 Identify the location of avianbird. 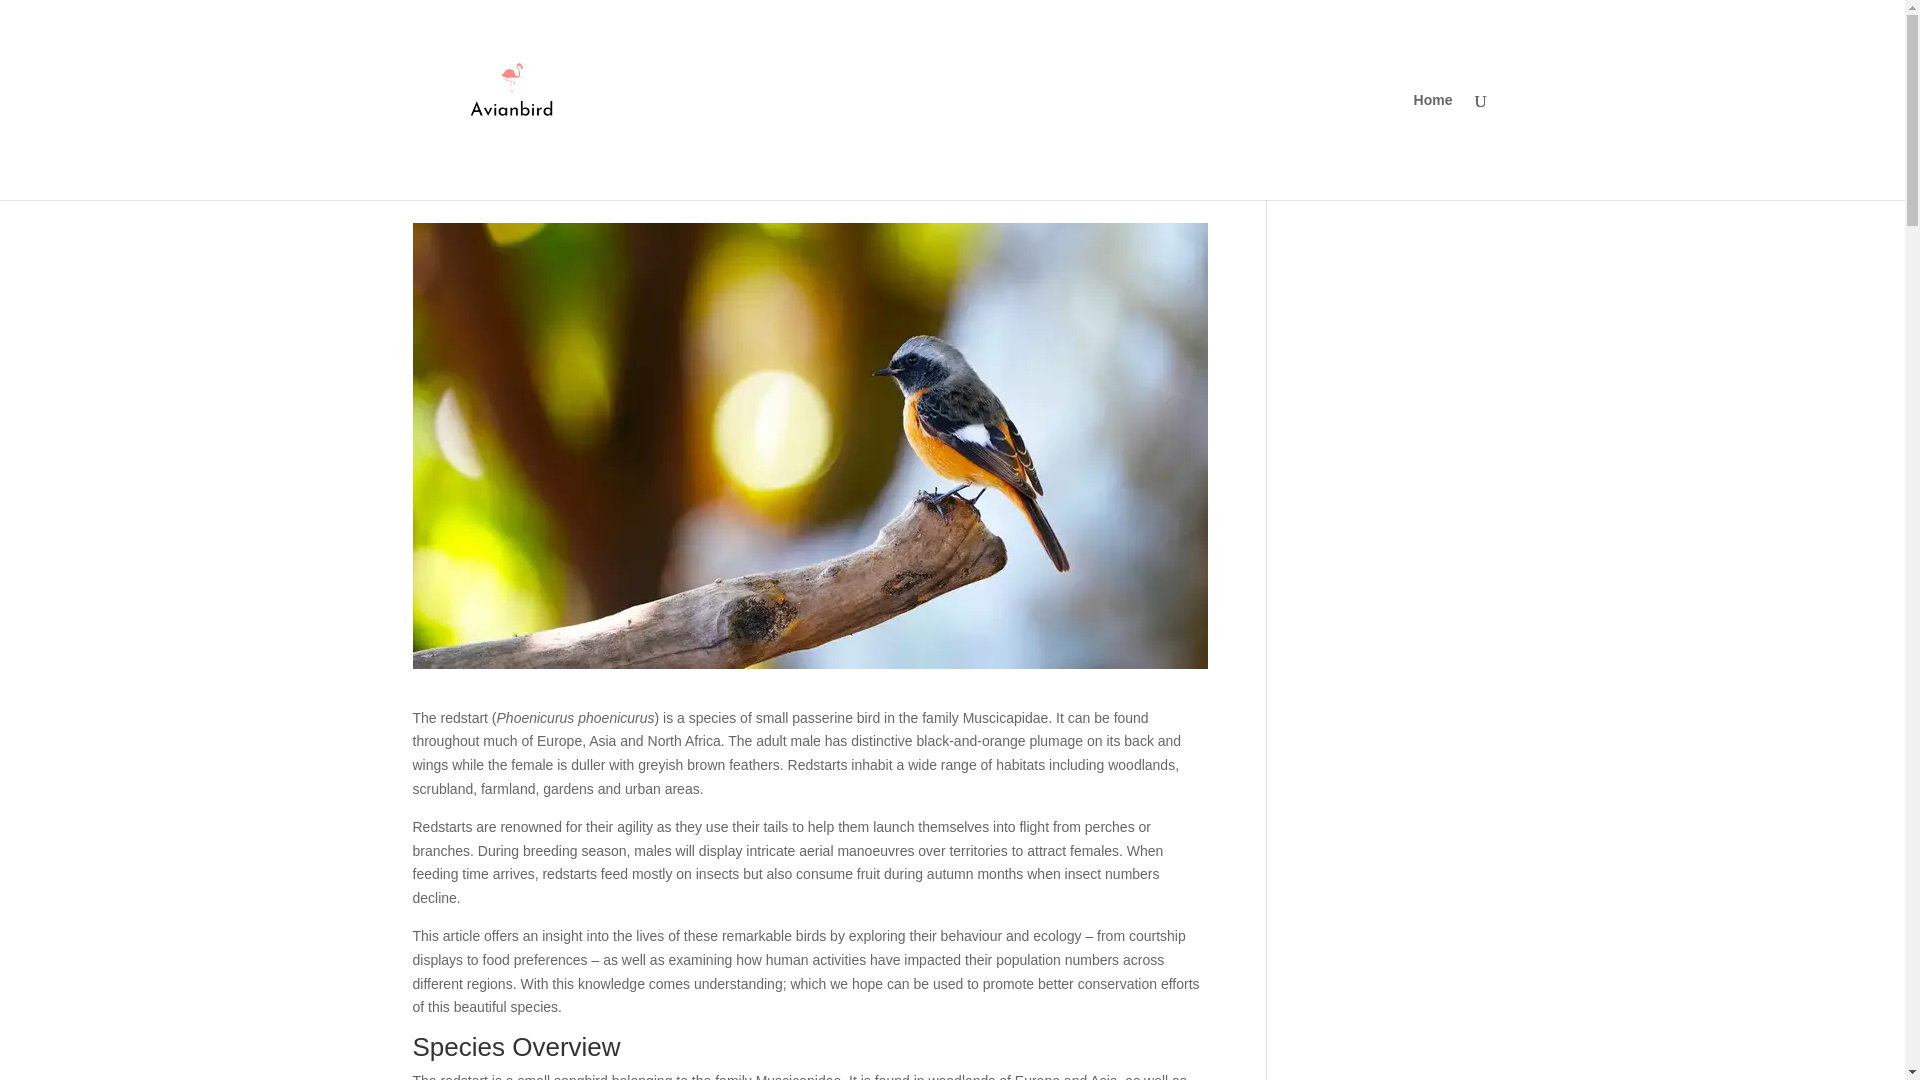
(458, 188).